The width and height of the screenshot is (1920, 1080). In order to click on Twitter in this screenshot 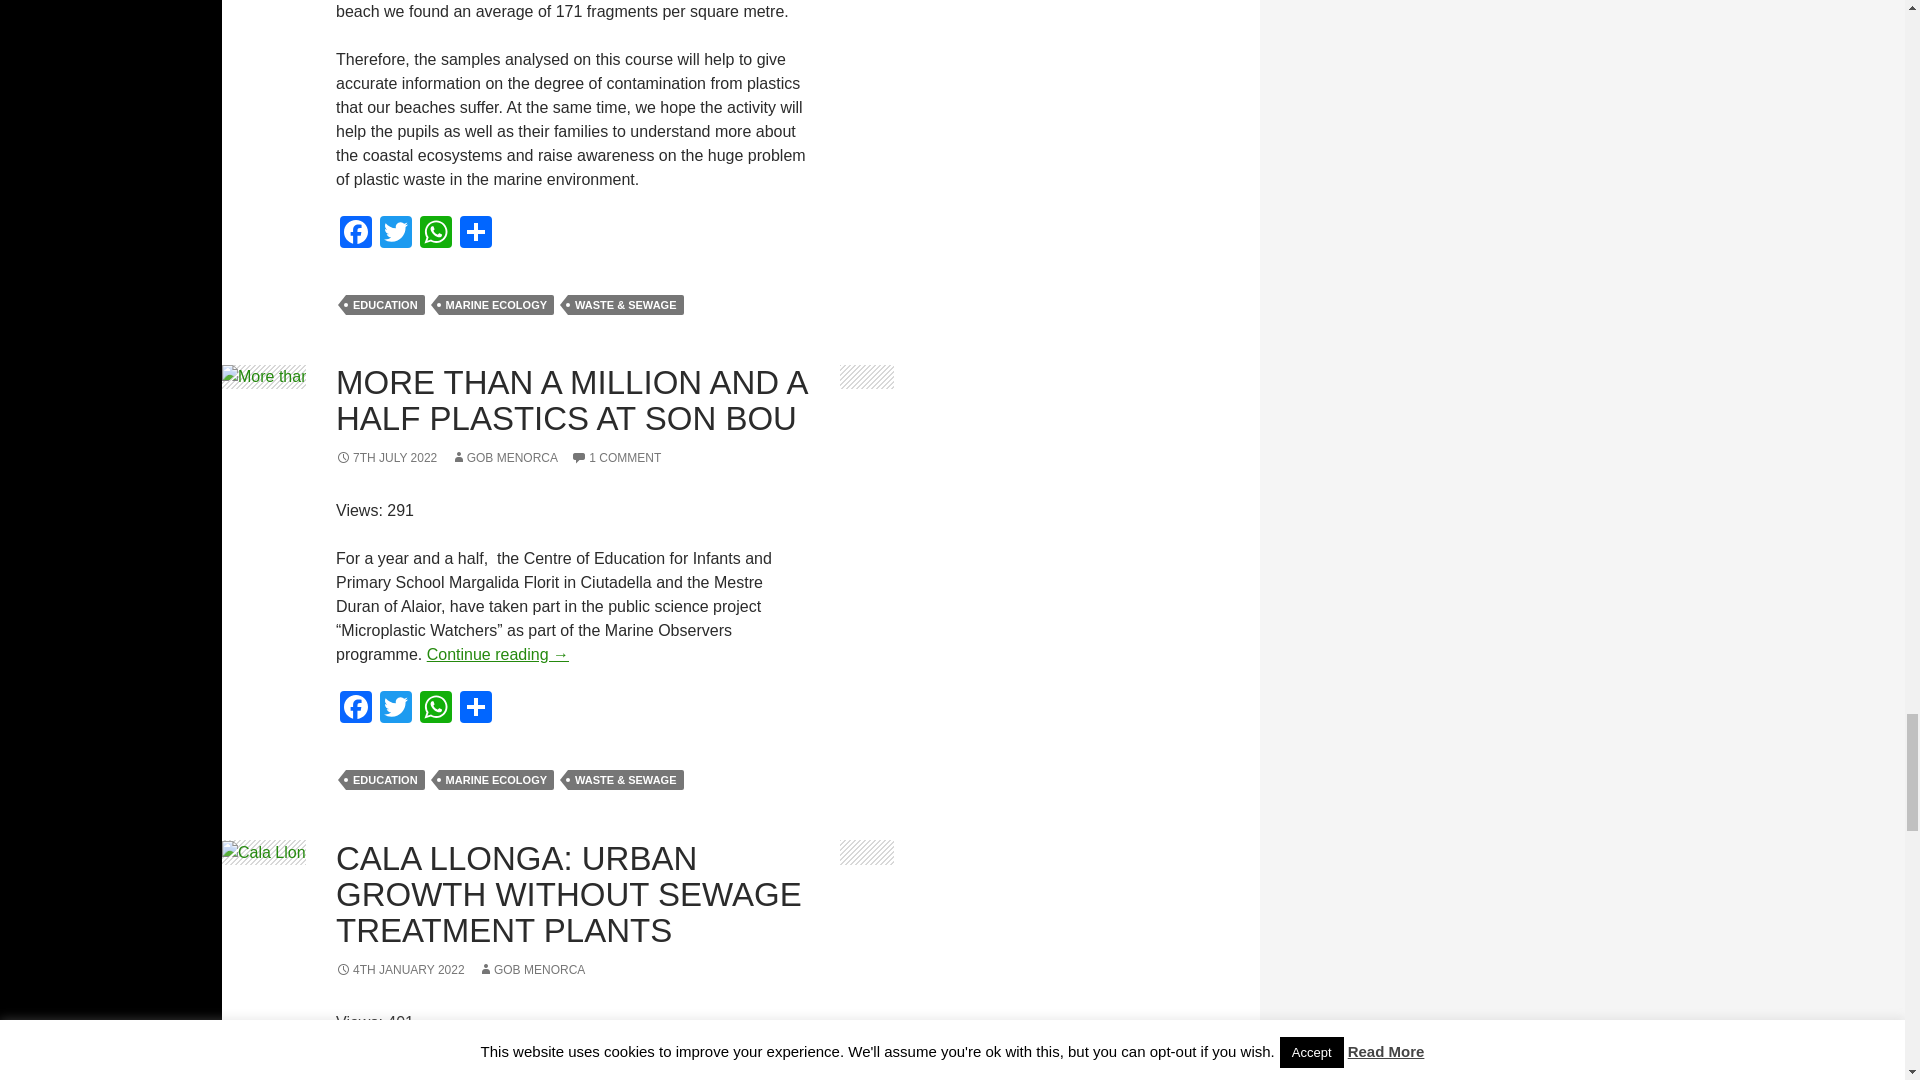, I will do `click(396, 234)`.